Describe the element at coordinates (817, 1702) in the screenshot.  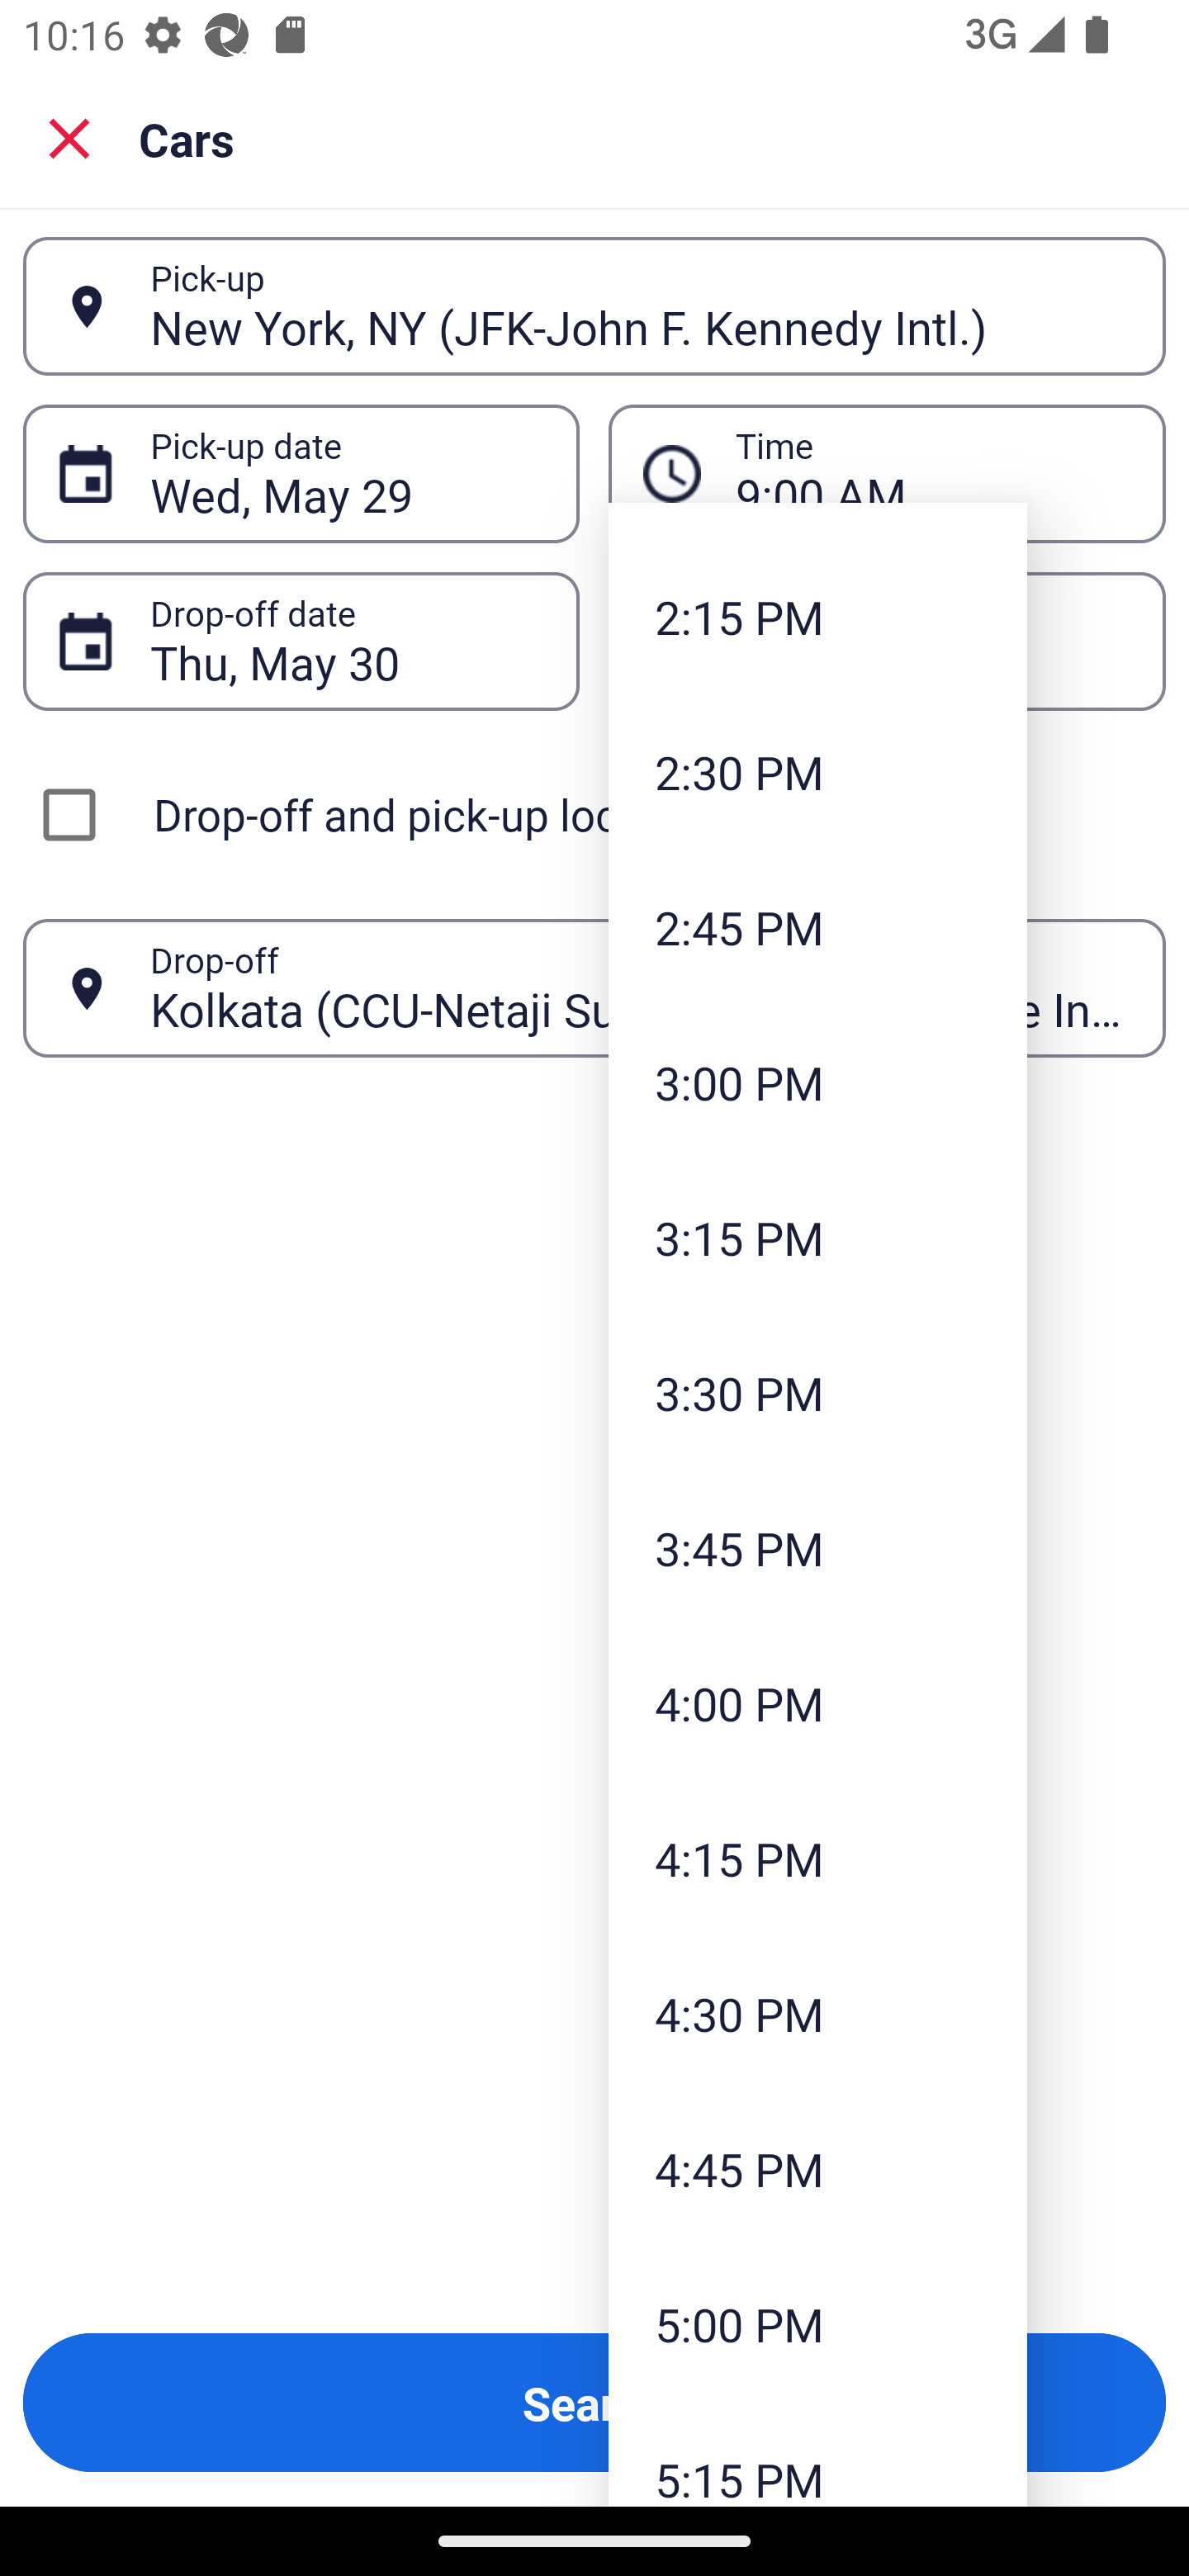
I see `4:00 PM` at that location.